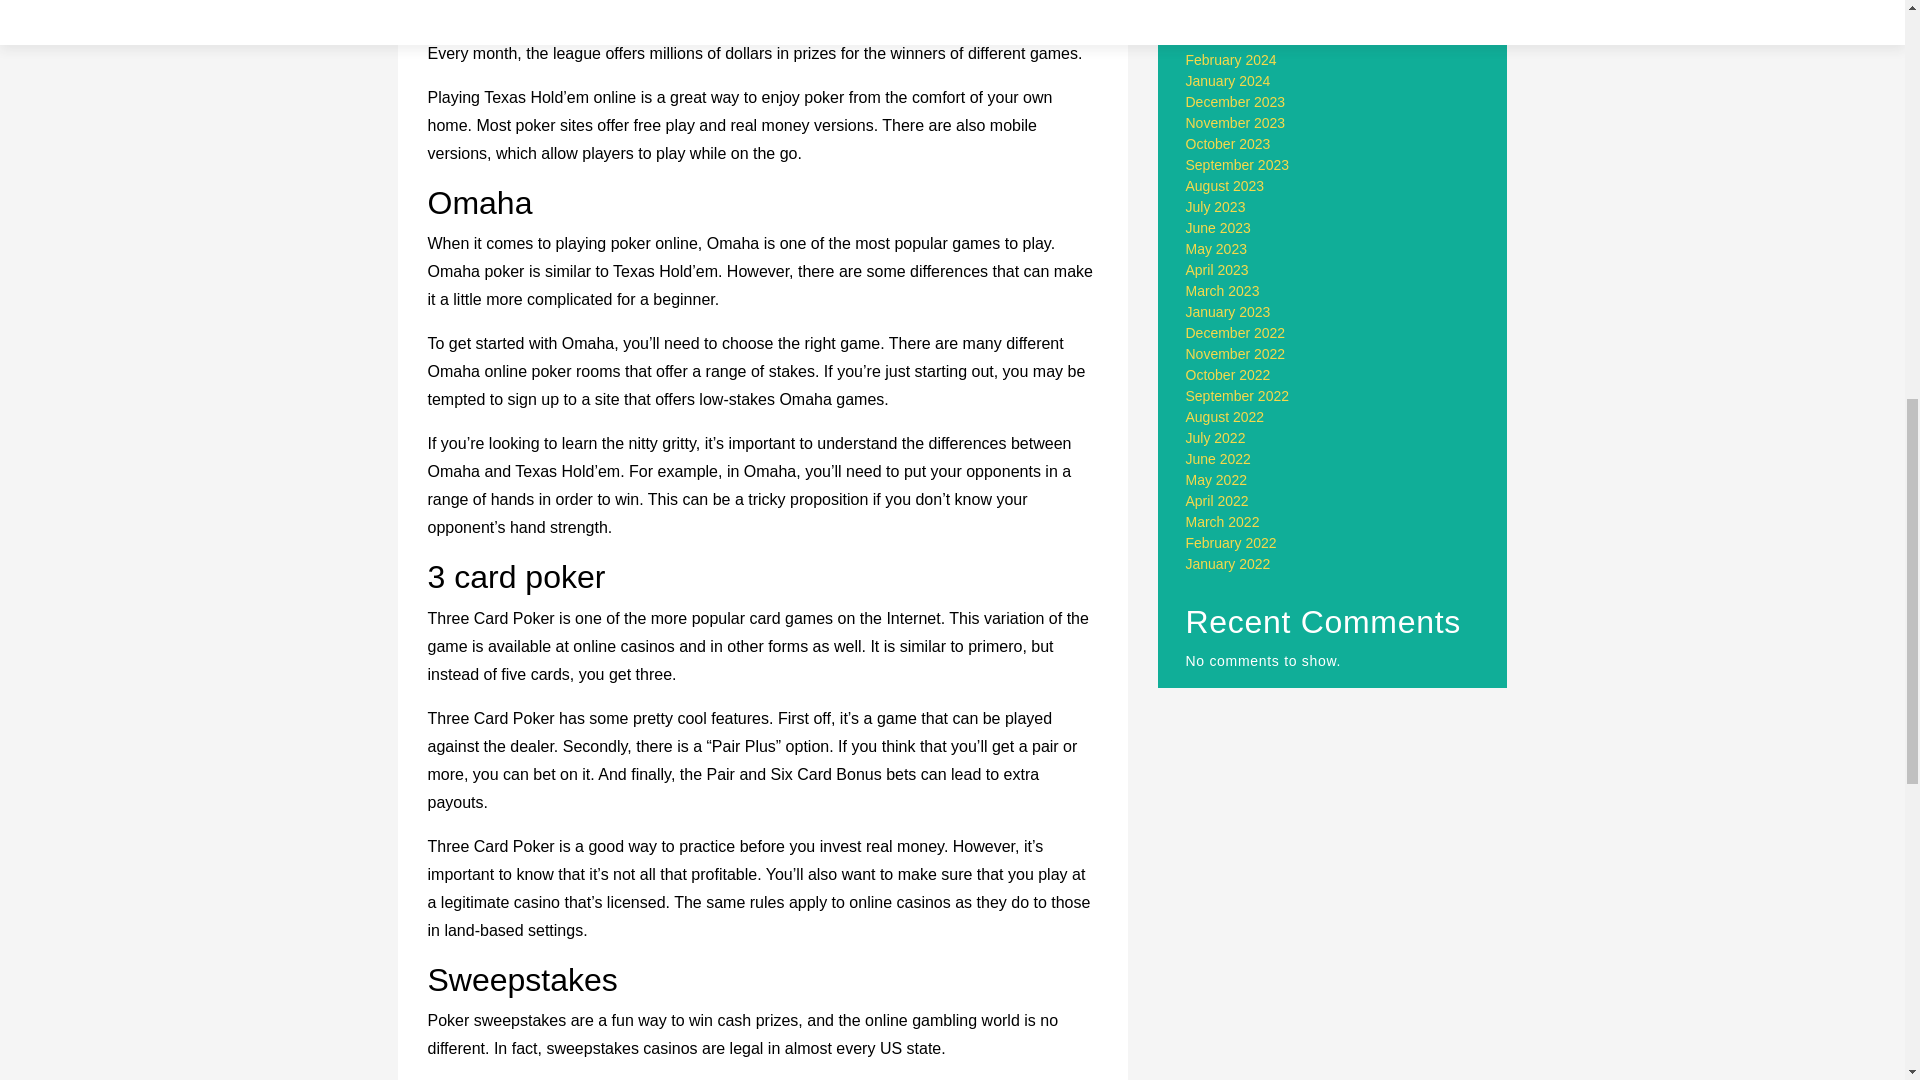 The height and width of the screenshot is (1080, 1920). Describe the element at coordinates (1226, 186) in the screenshot. I see `August 2023` at that location.